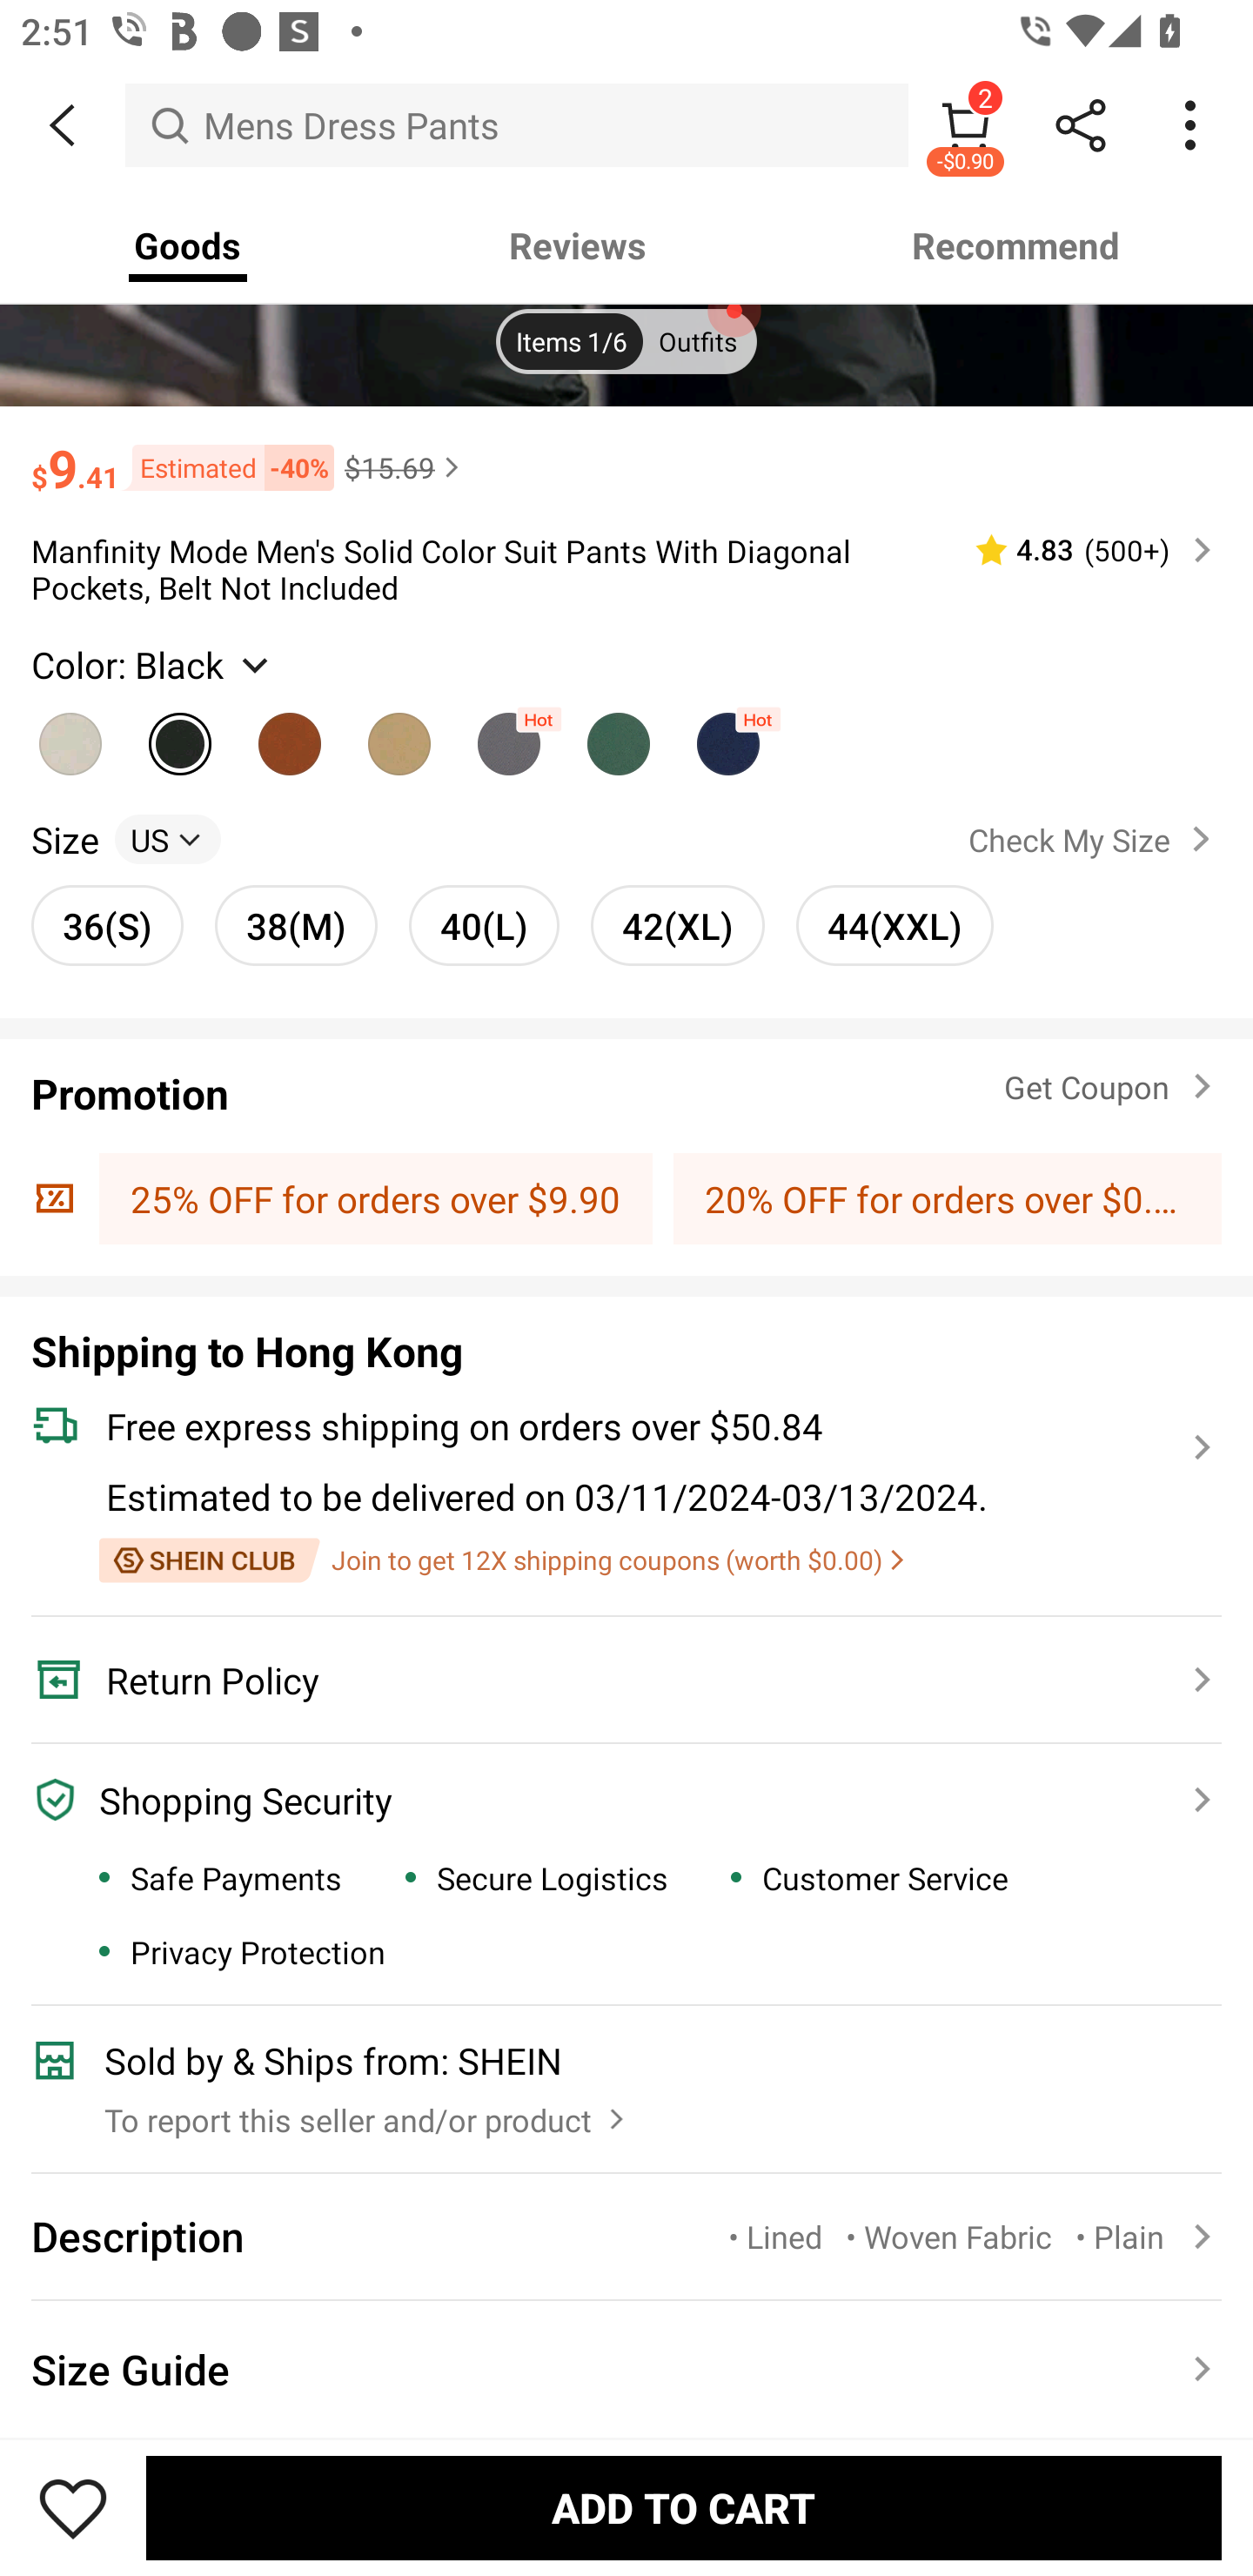  What do you see at coordinates (966, 124) in the screenshot?
I see `2 -$0.90` at bounding box center [966, 124].